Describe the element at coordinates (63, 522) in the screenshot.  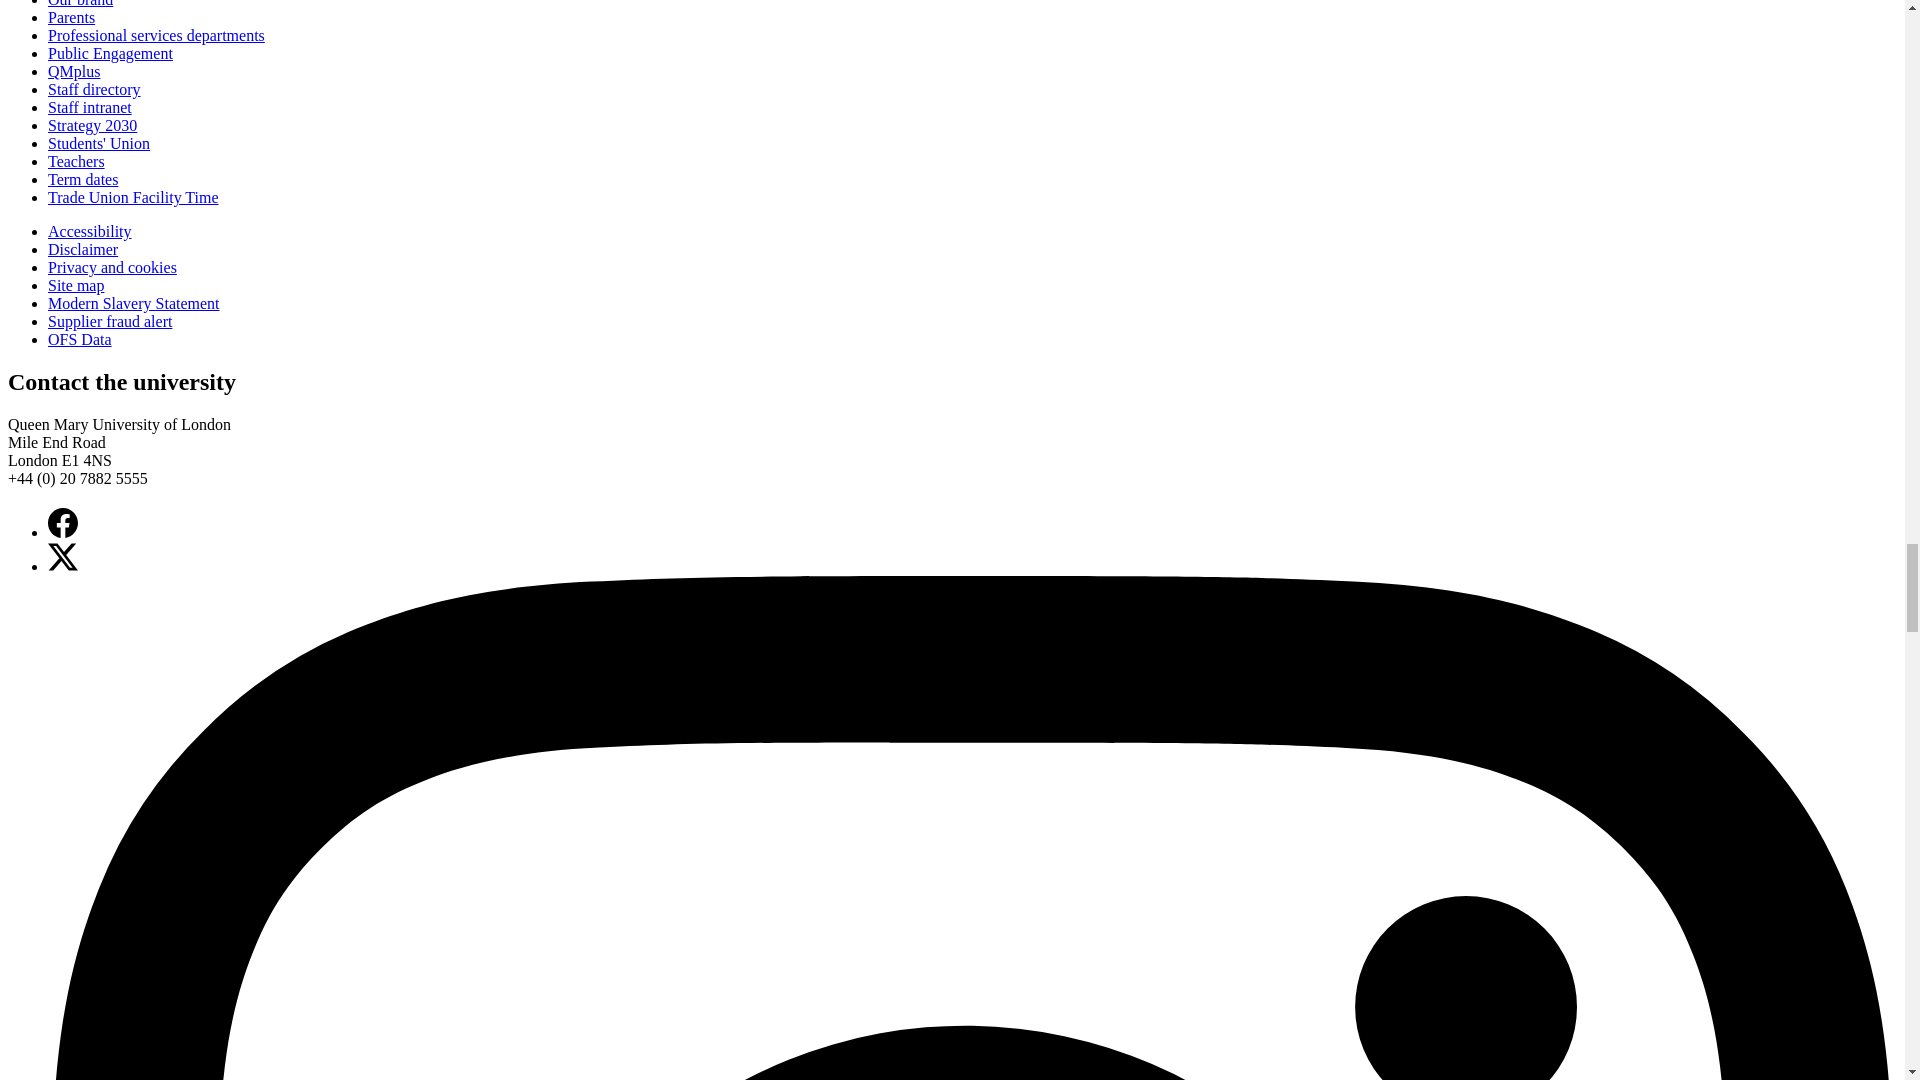
I see `Facebook` at that location.